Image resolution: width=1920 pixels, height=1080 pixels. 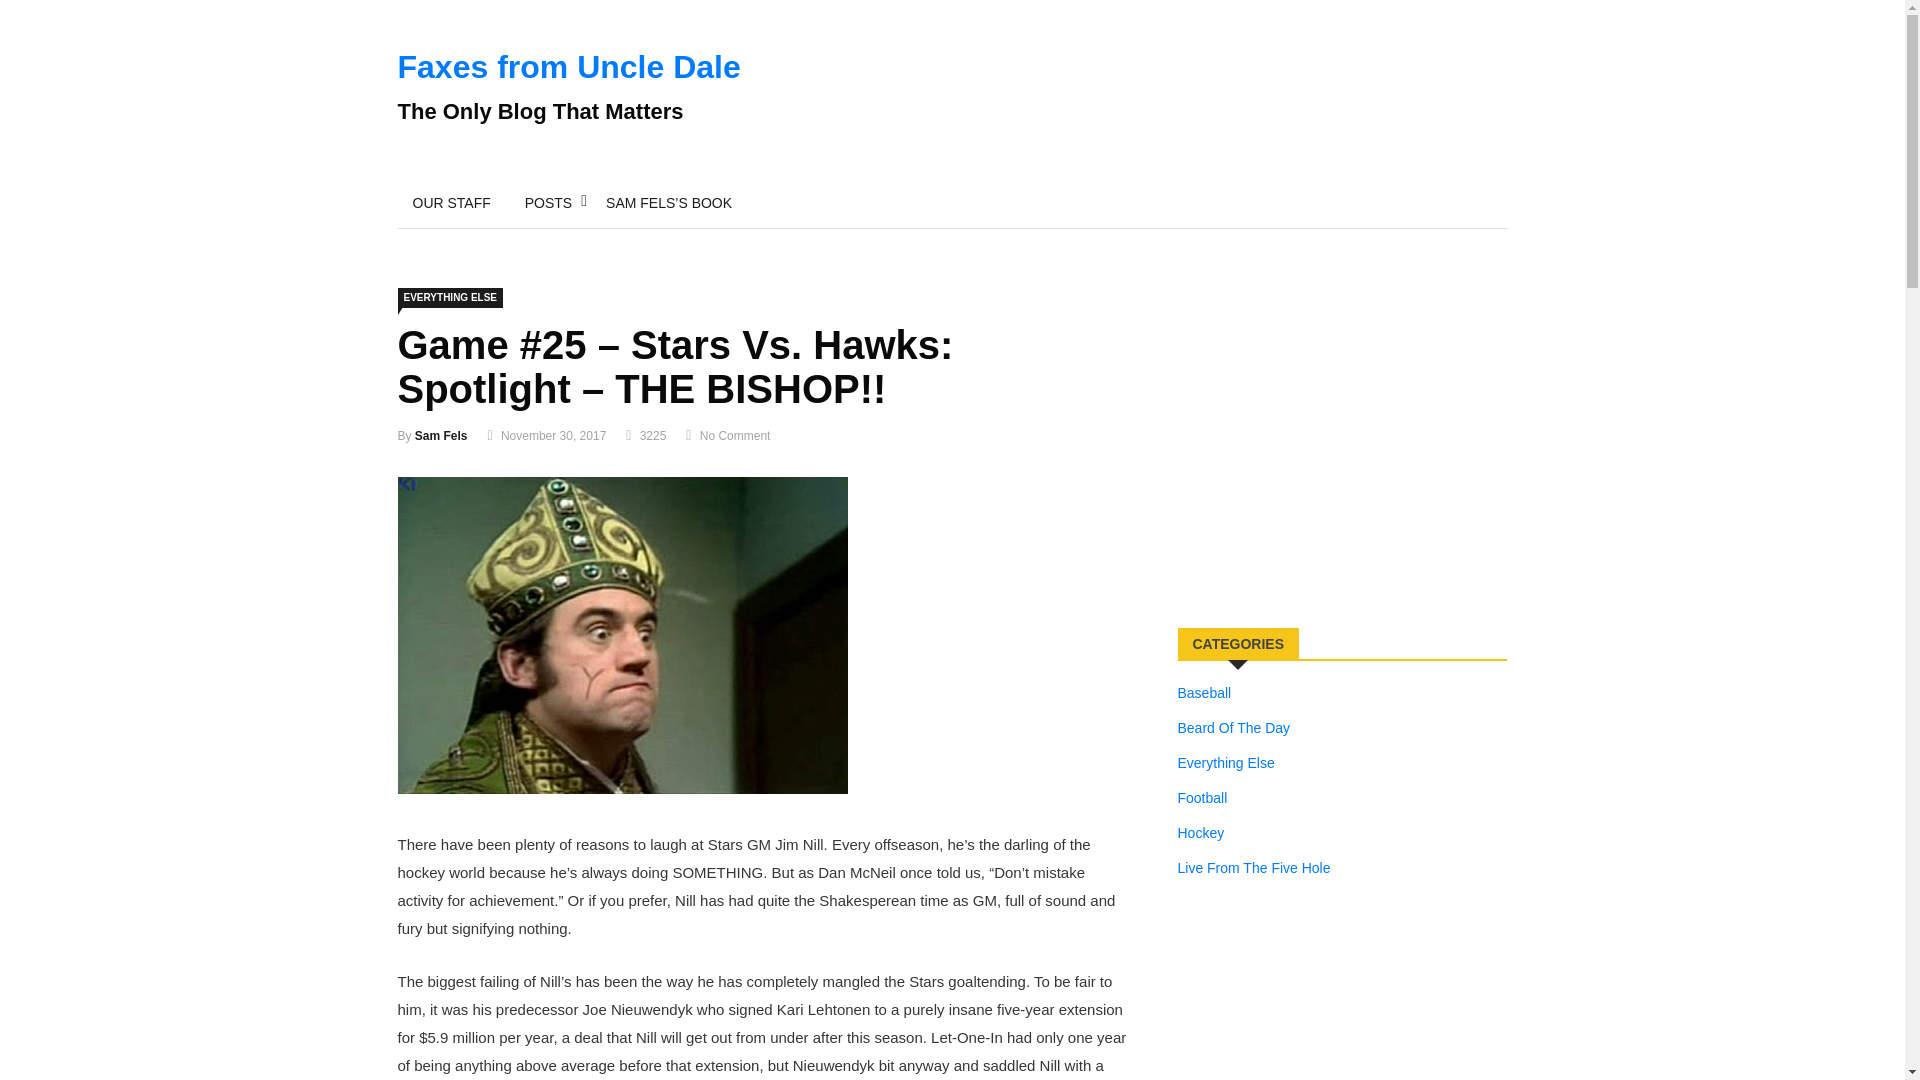 I want to click on Hockey, so click(x=1201, y=832).